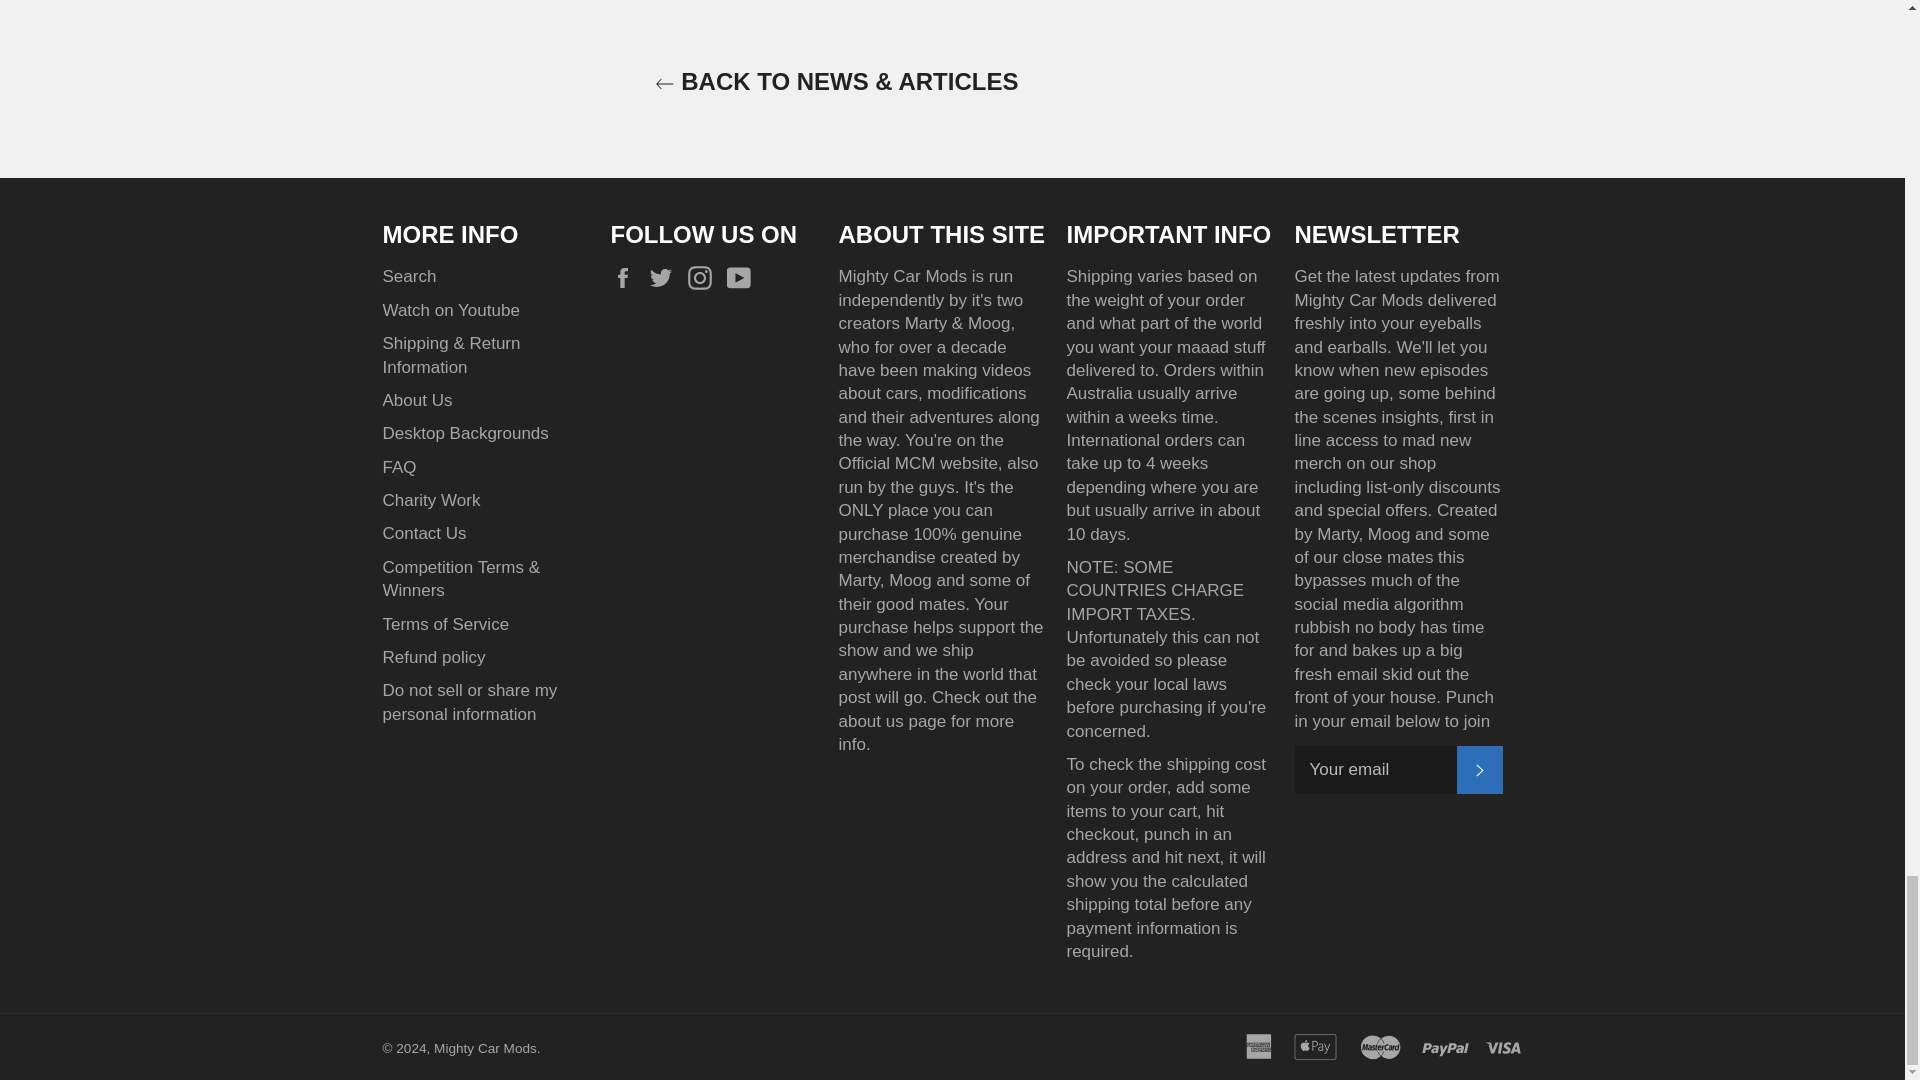 The height and width of the screenshot is (1080, 1920). Describe the element at coordinates (666, 277) in the screenshot. I see `Mighty Car Mods on Twitter` at that location.